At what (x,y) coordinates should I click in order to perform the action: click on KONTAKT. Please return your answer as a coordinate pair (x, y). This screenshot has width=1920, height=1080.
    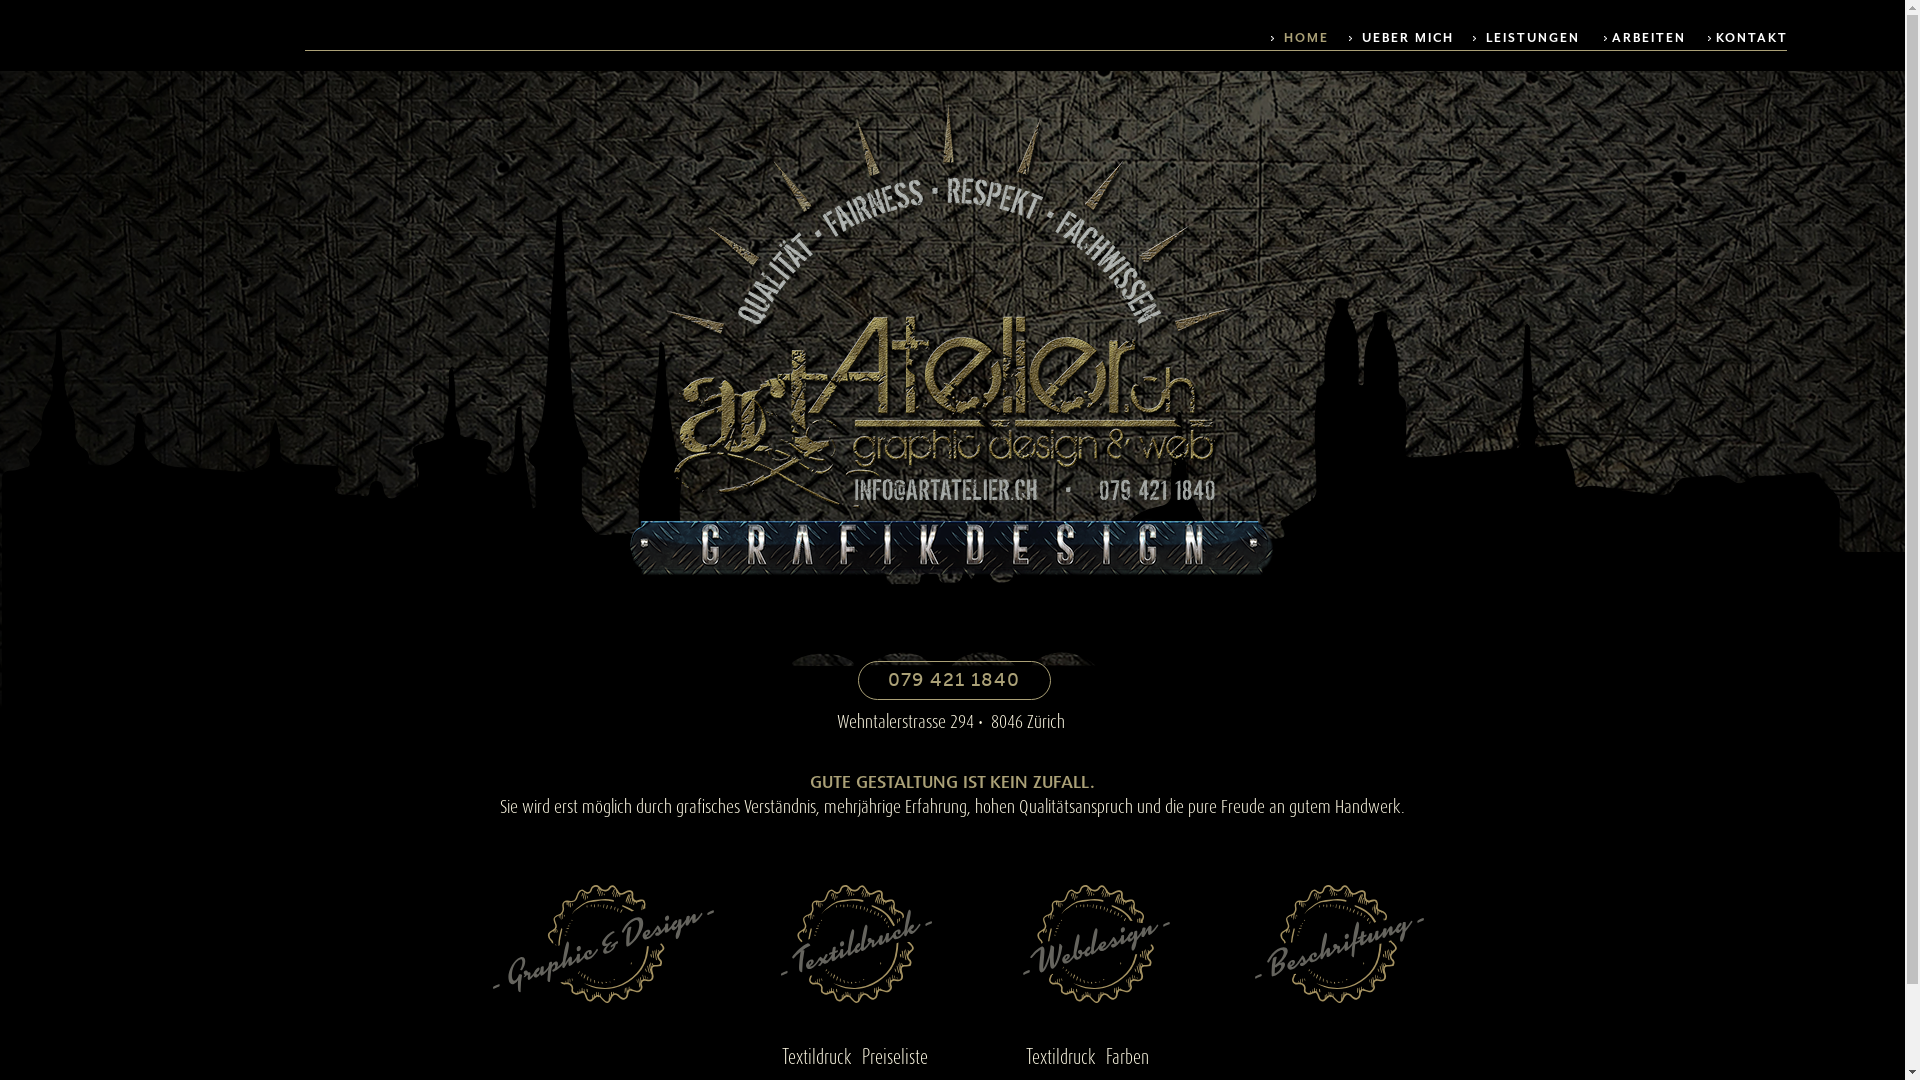
    Looking at the image, I should click on (1737, 37).